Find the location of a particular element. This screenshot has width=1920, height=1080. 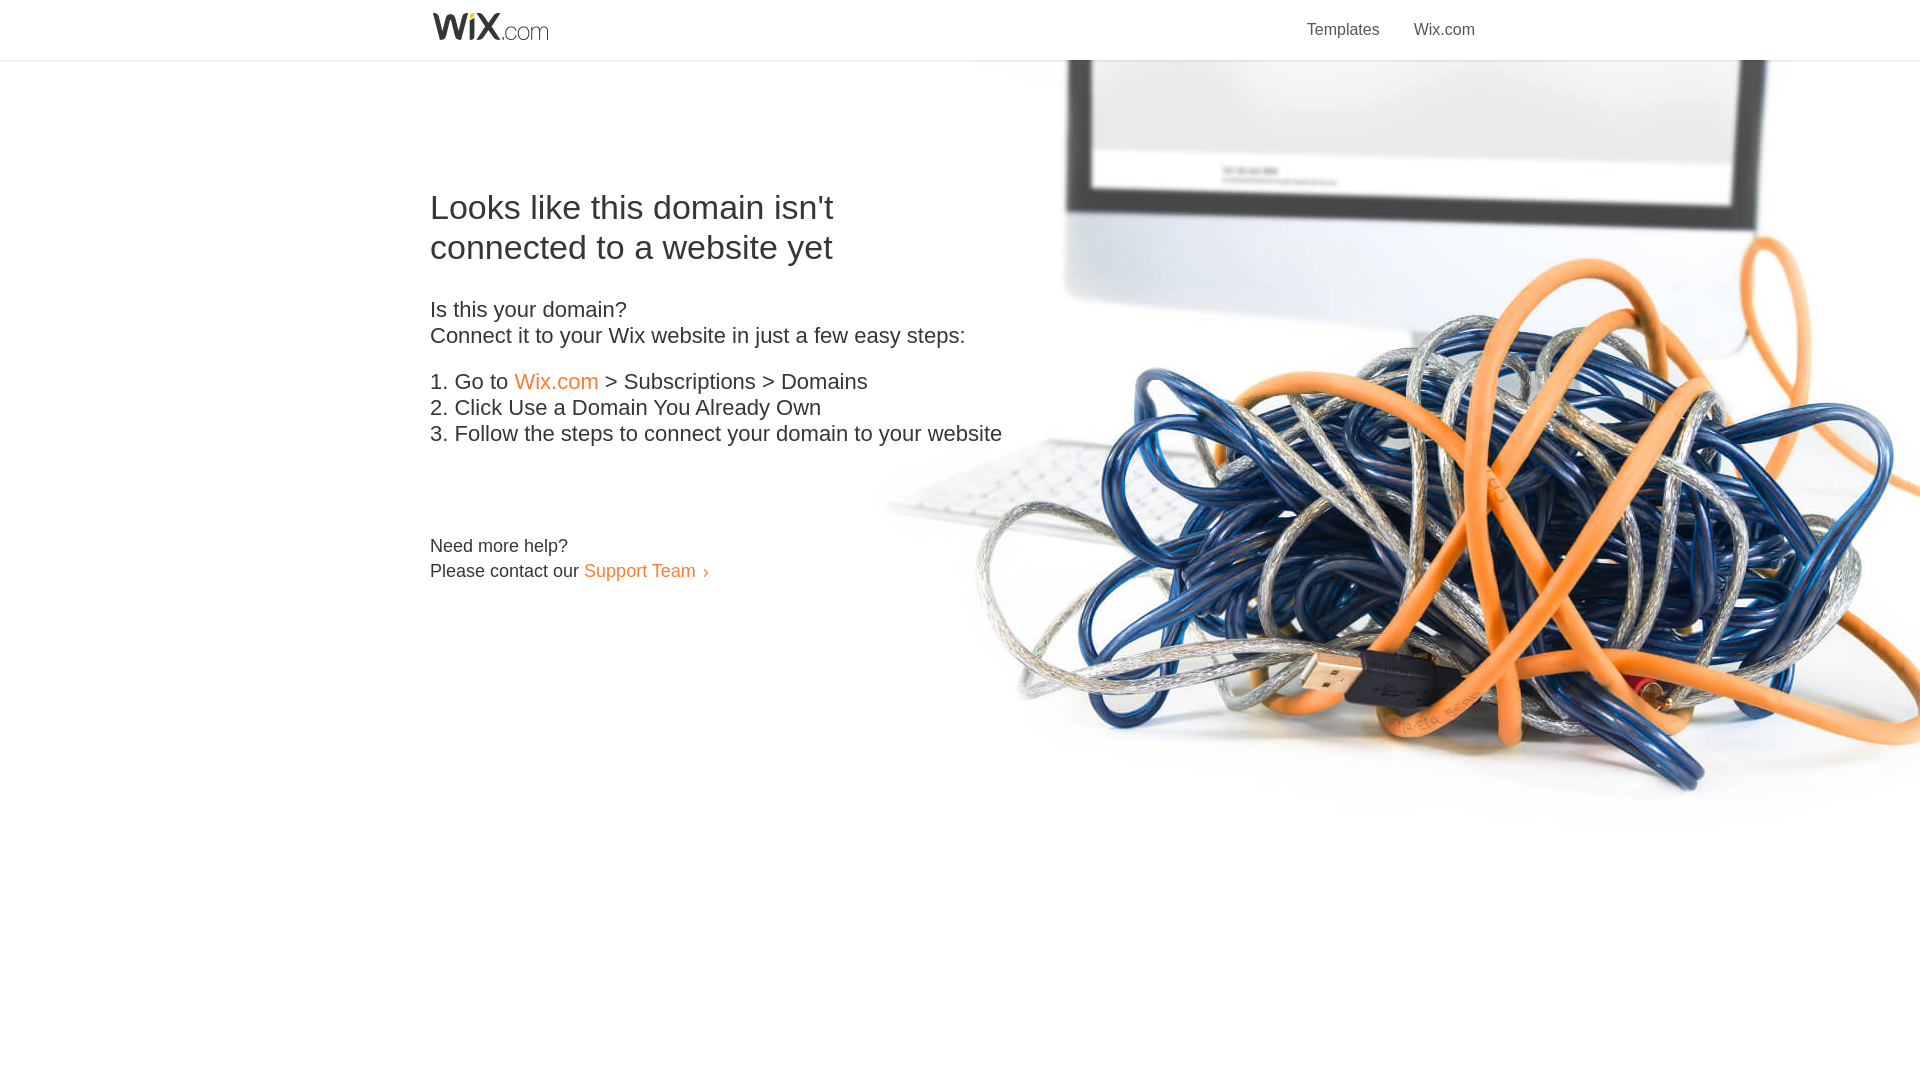

Templates is located at coordinates (1344, 18).